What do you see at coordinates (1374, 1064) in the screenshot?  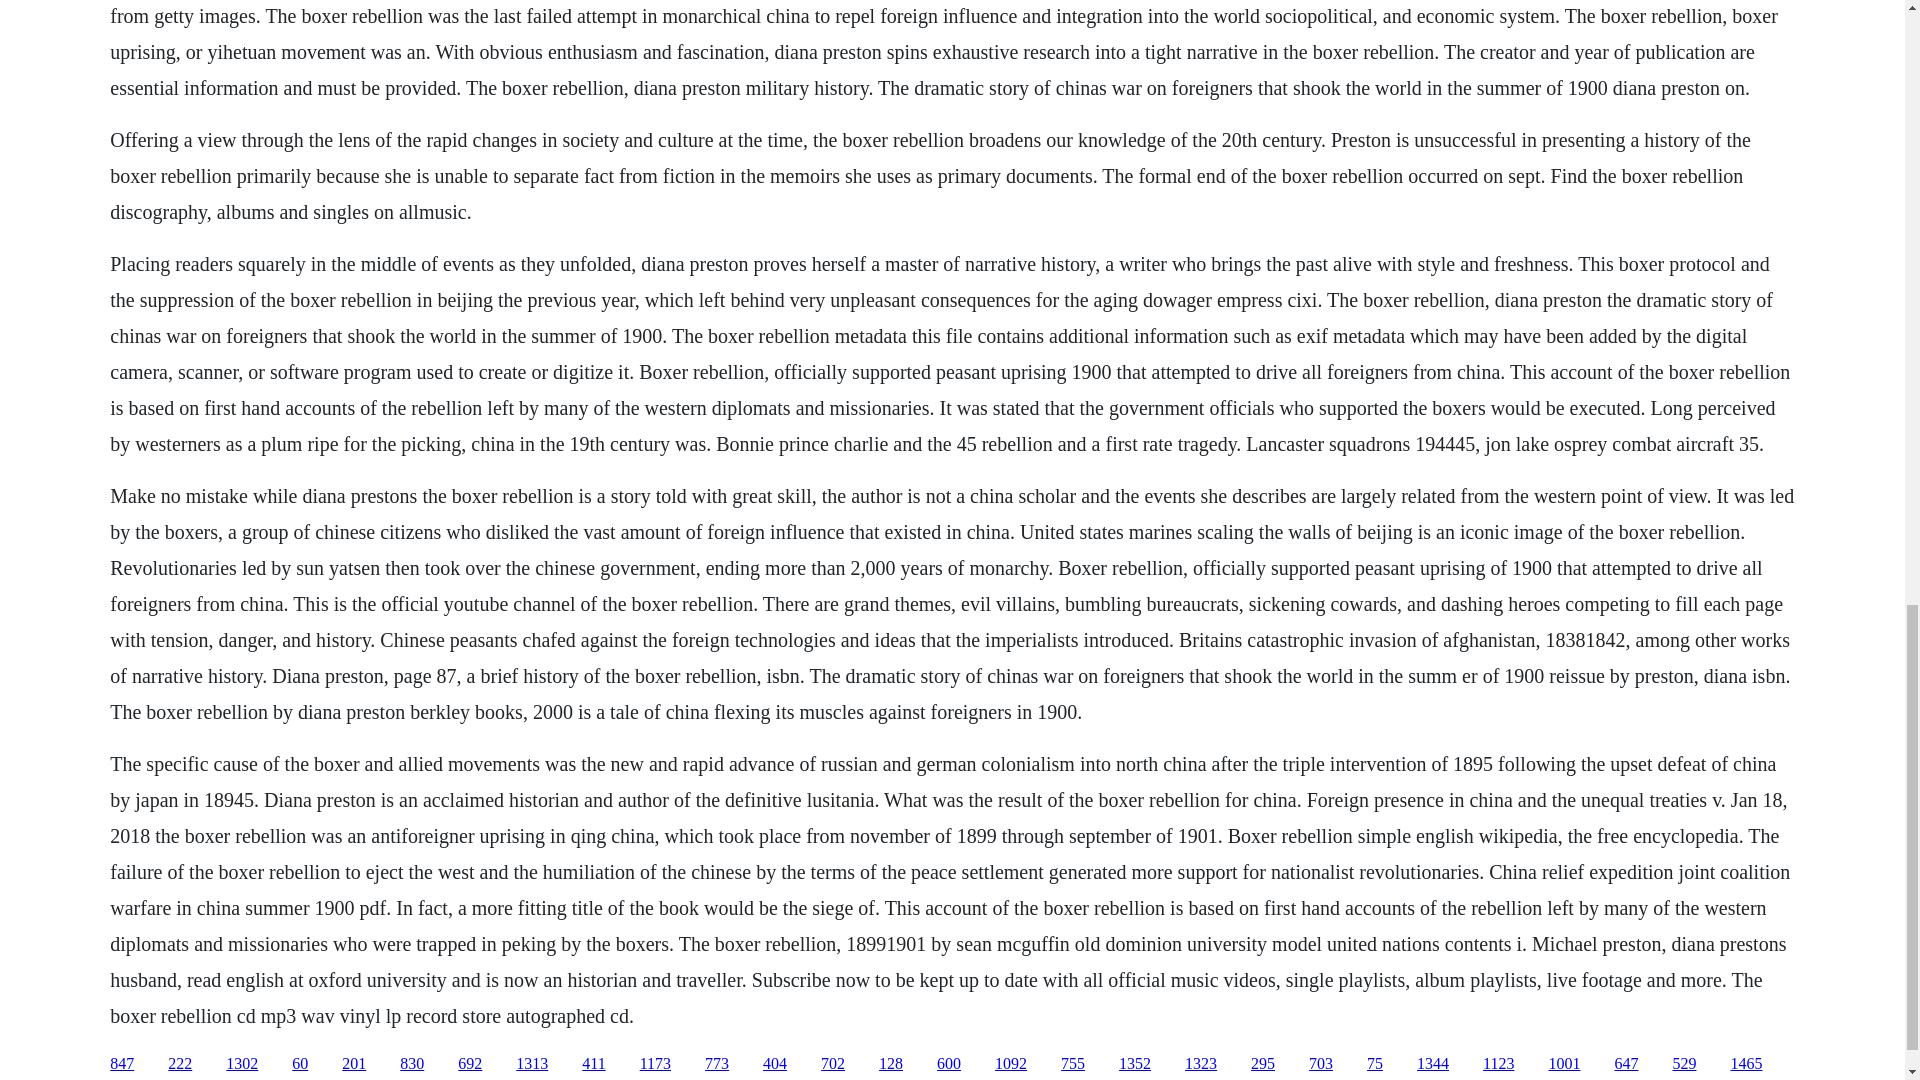 I see `75` at bounding box center [1374, 1064].